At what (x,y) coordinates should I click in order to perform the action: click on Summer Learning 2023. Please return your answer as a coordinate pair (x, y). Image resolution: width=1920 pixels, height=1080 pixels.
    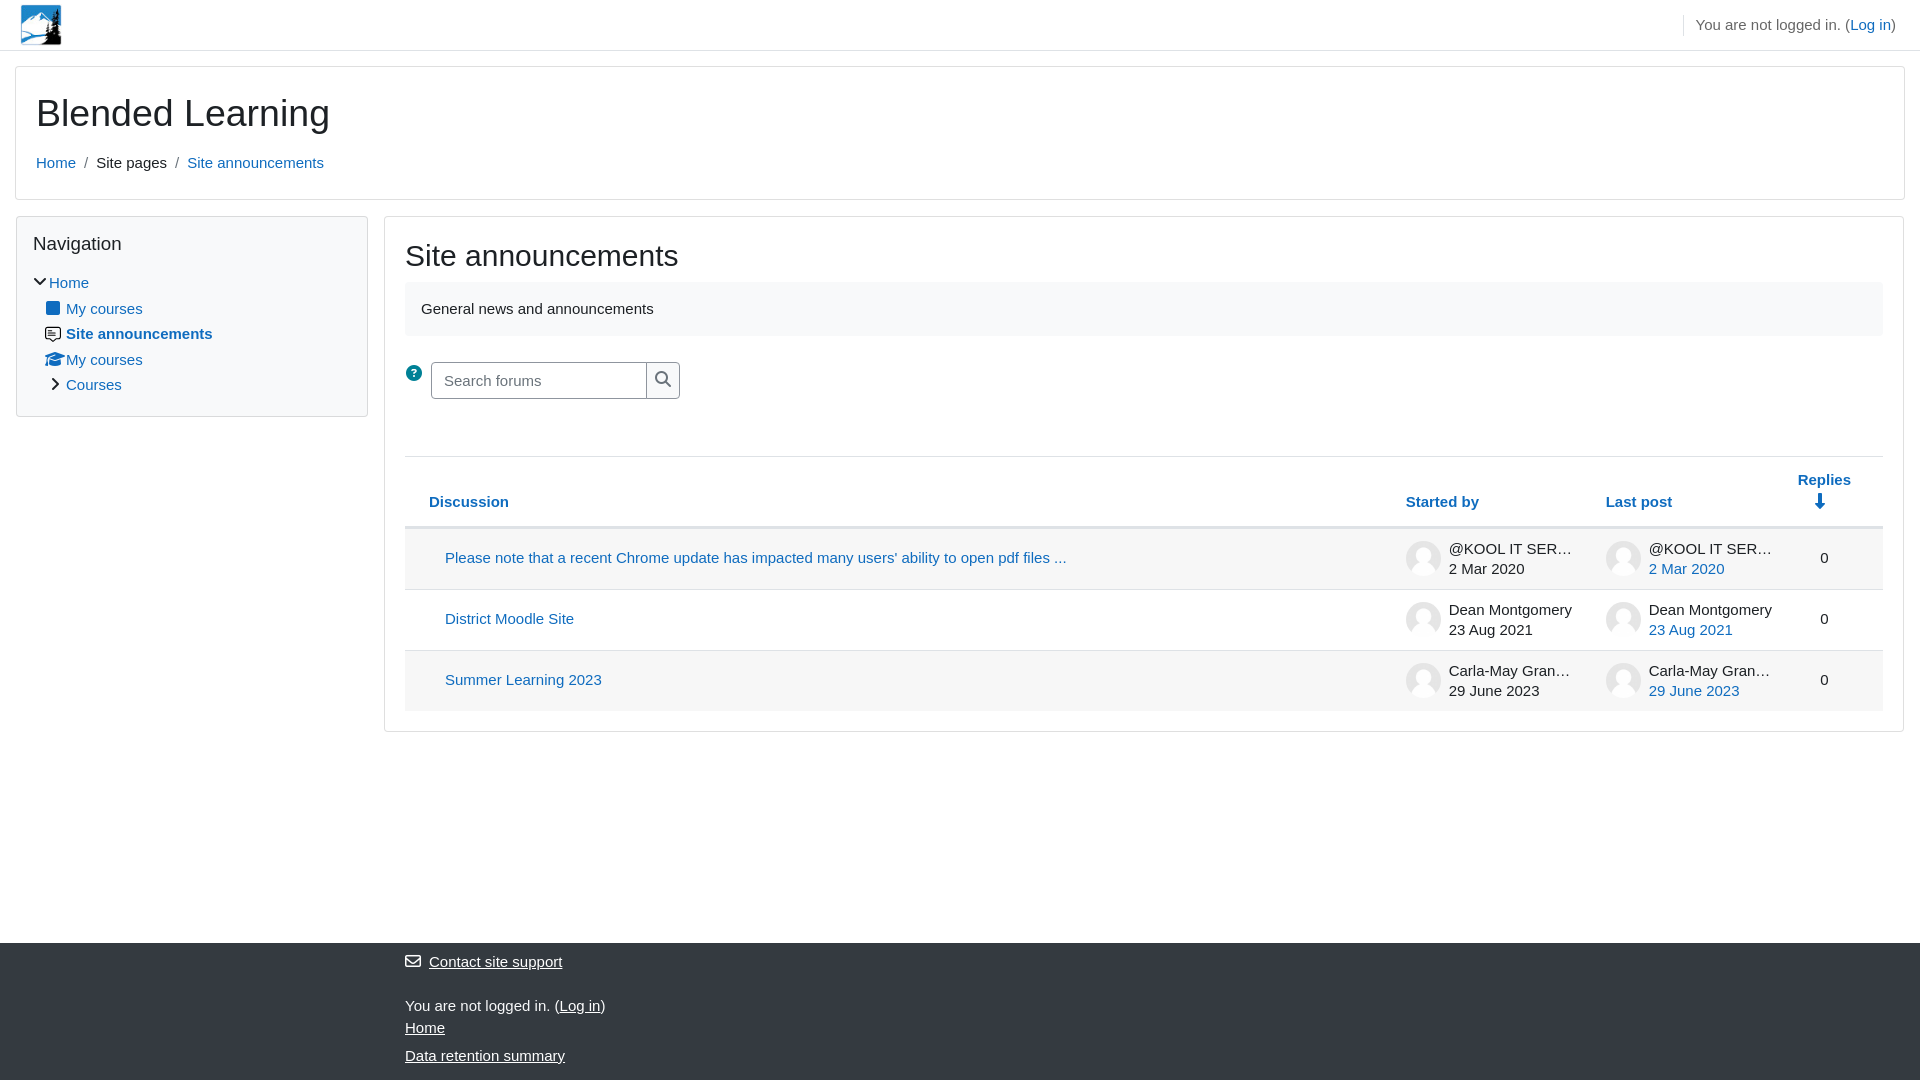
    Looking at the image, I should click on (910, 680).